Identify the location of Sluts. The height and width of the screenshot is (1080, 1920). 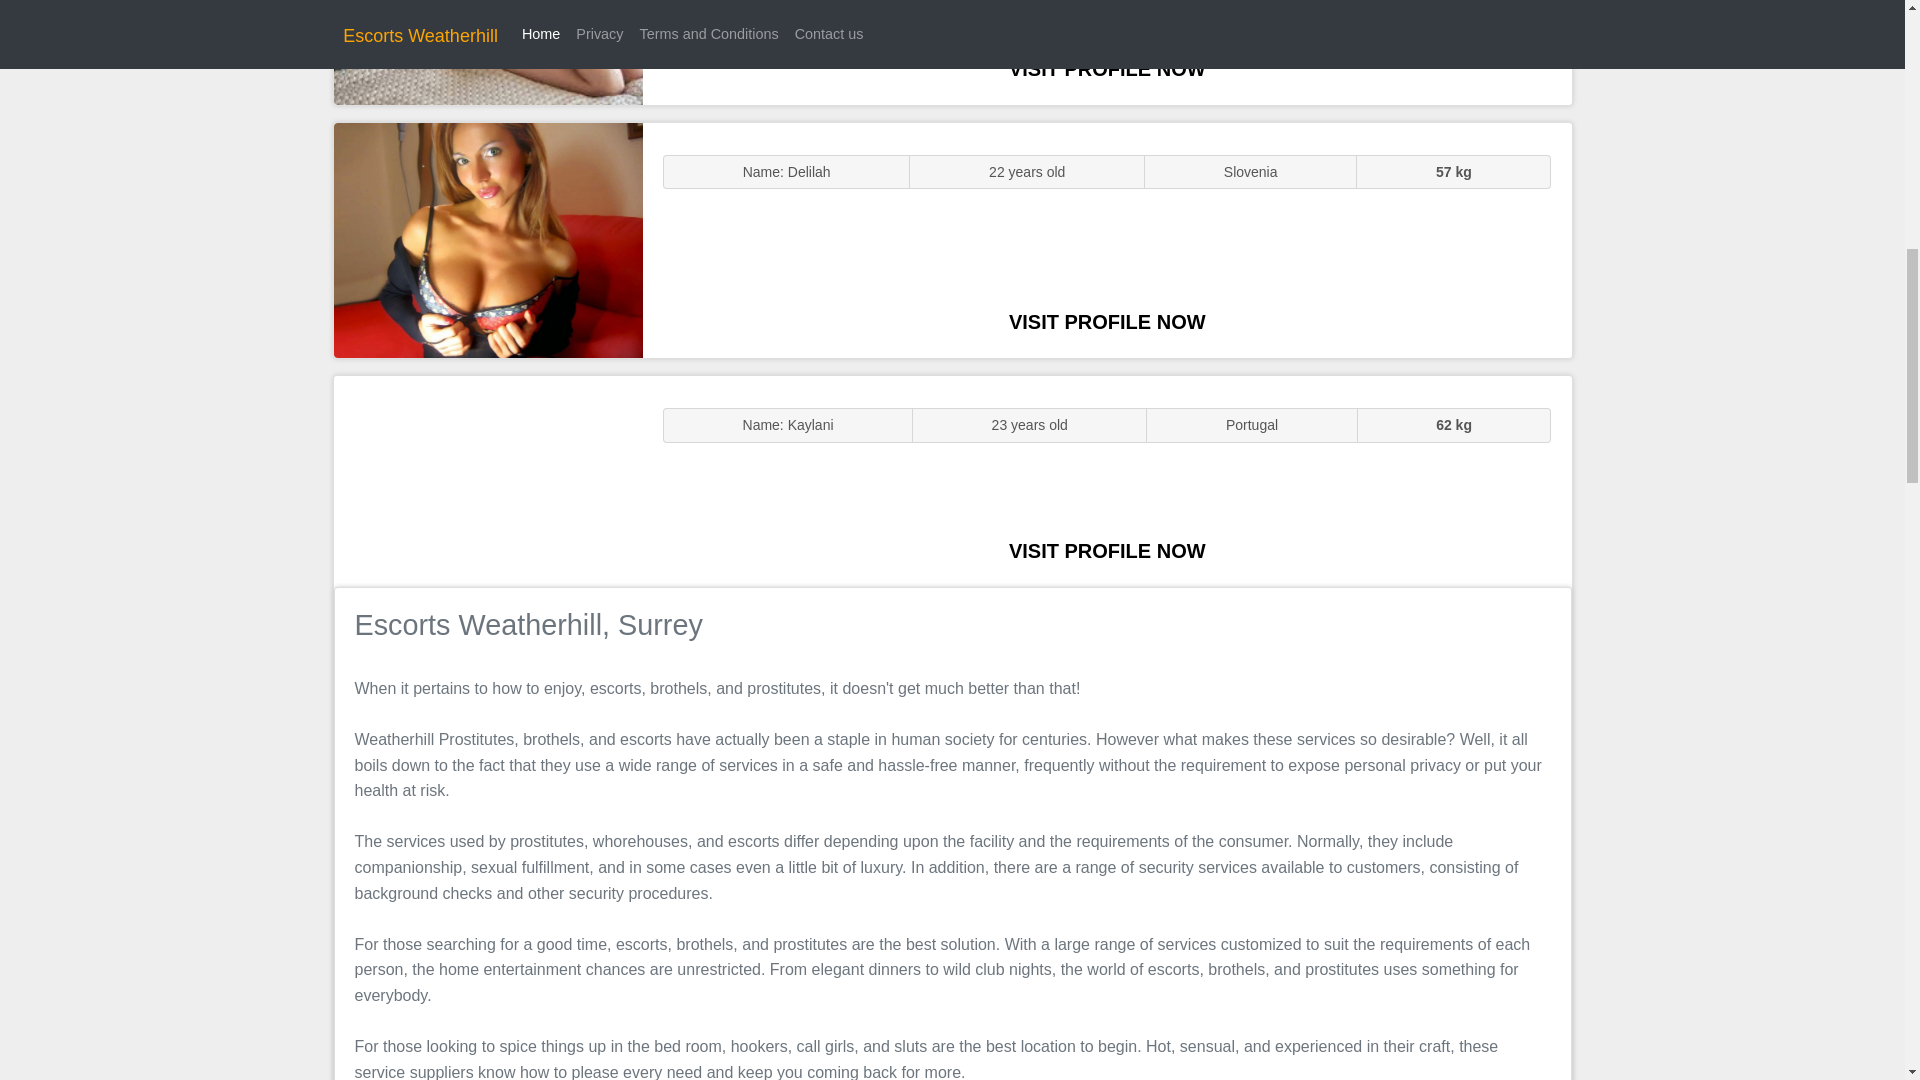
(488, 240).